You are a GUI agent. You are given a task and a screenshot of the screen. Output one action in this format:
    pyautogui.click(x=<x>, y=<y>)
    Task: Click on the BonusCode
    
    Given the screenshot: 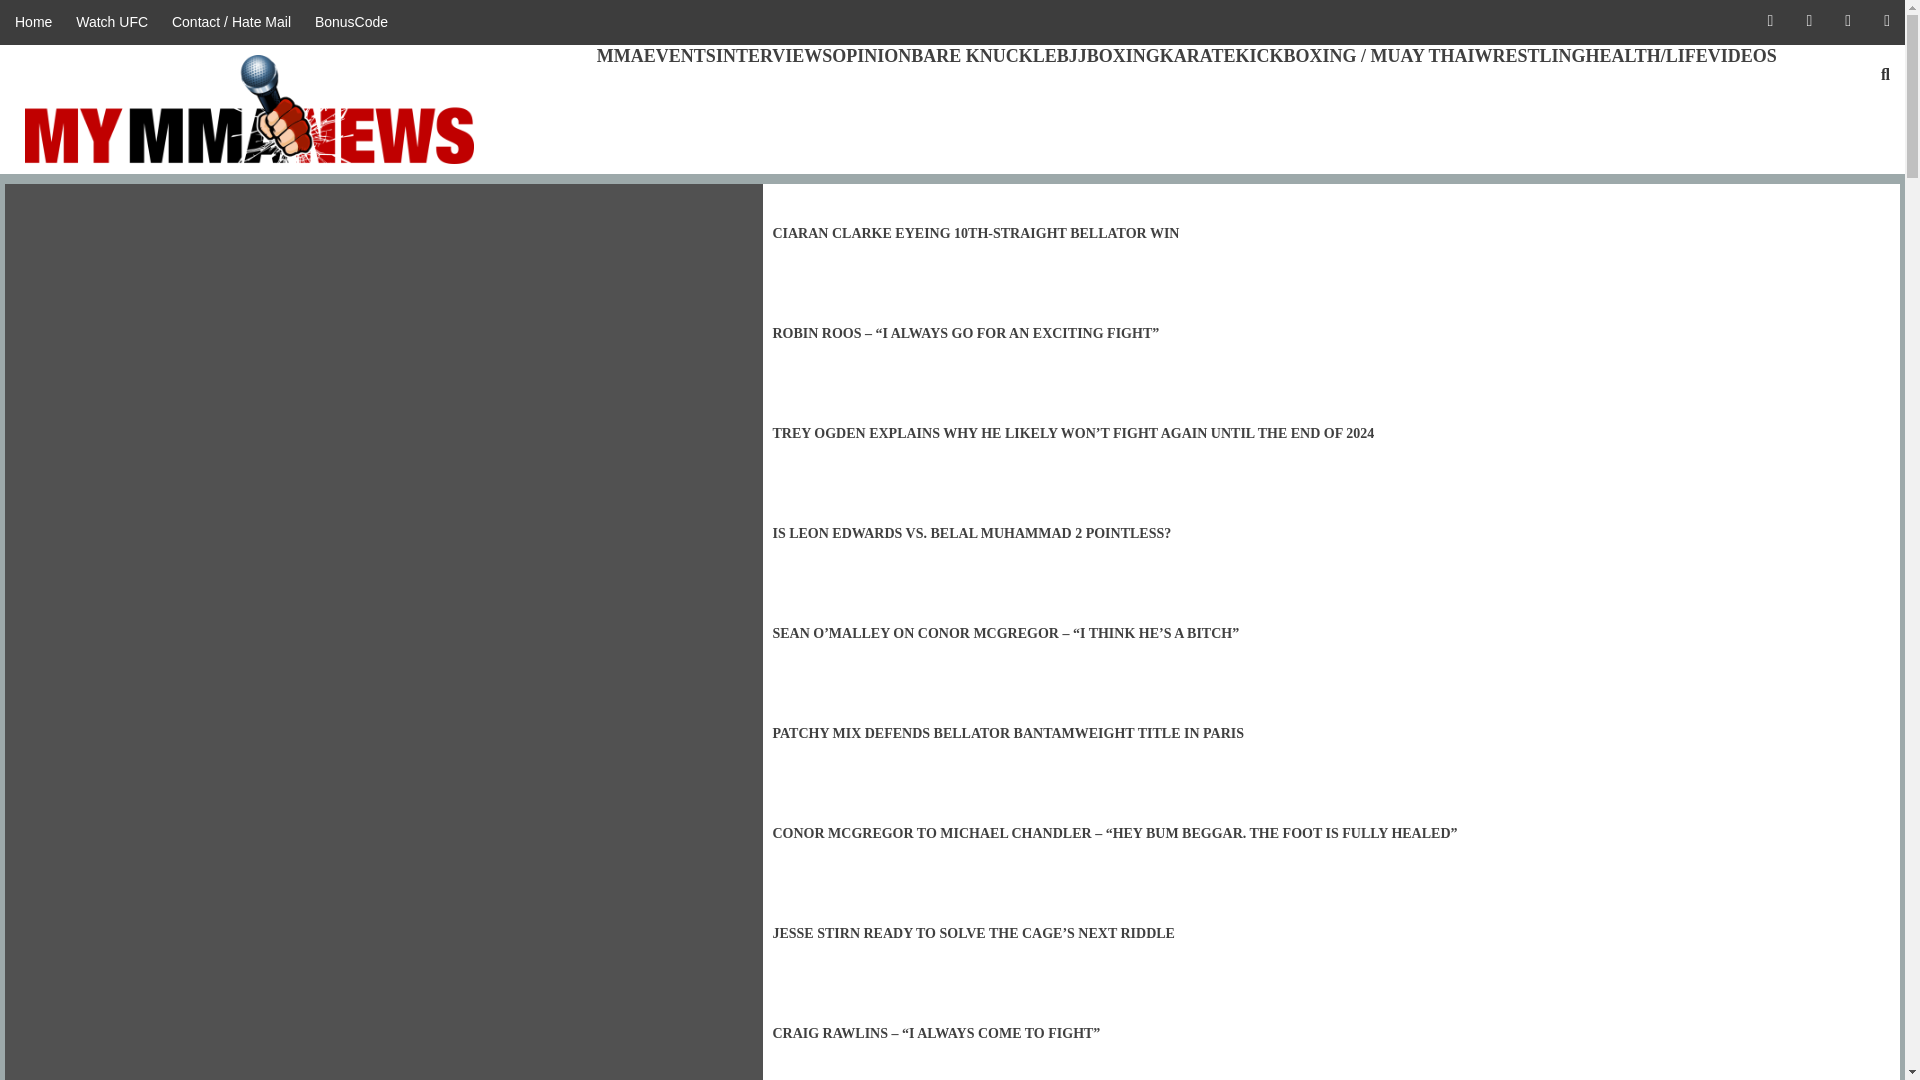 What is the action you would take?
    pyautogui.click(x=351, y=22)
    